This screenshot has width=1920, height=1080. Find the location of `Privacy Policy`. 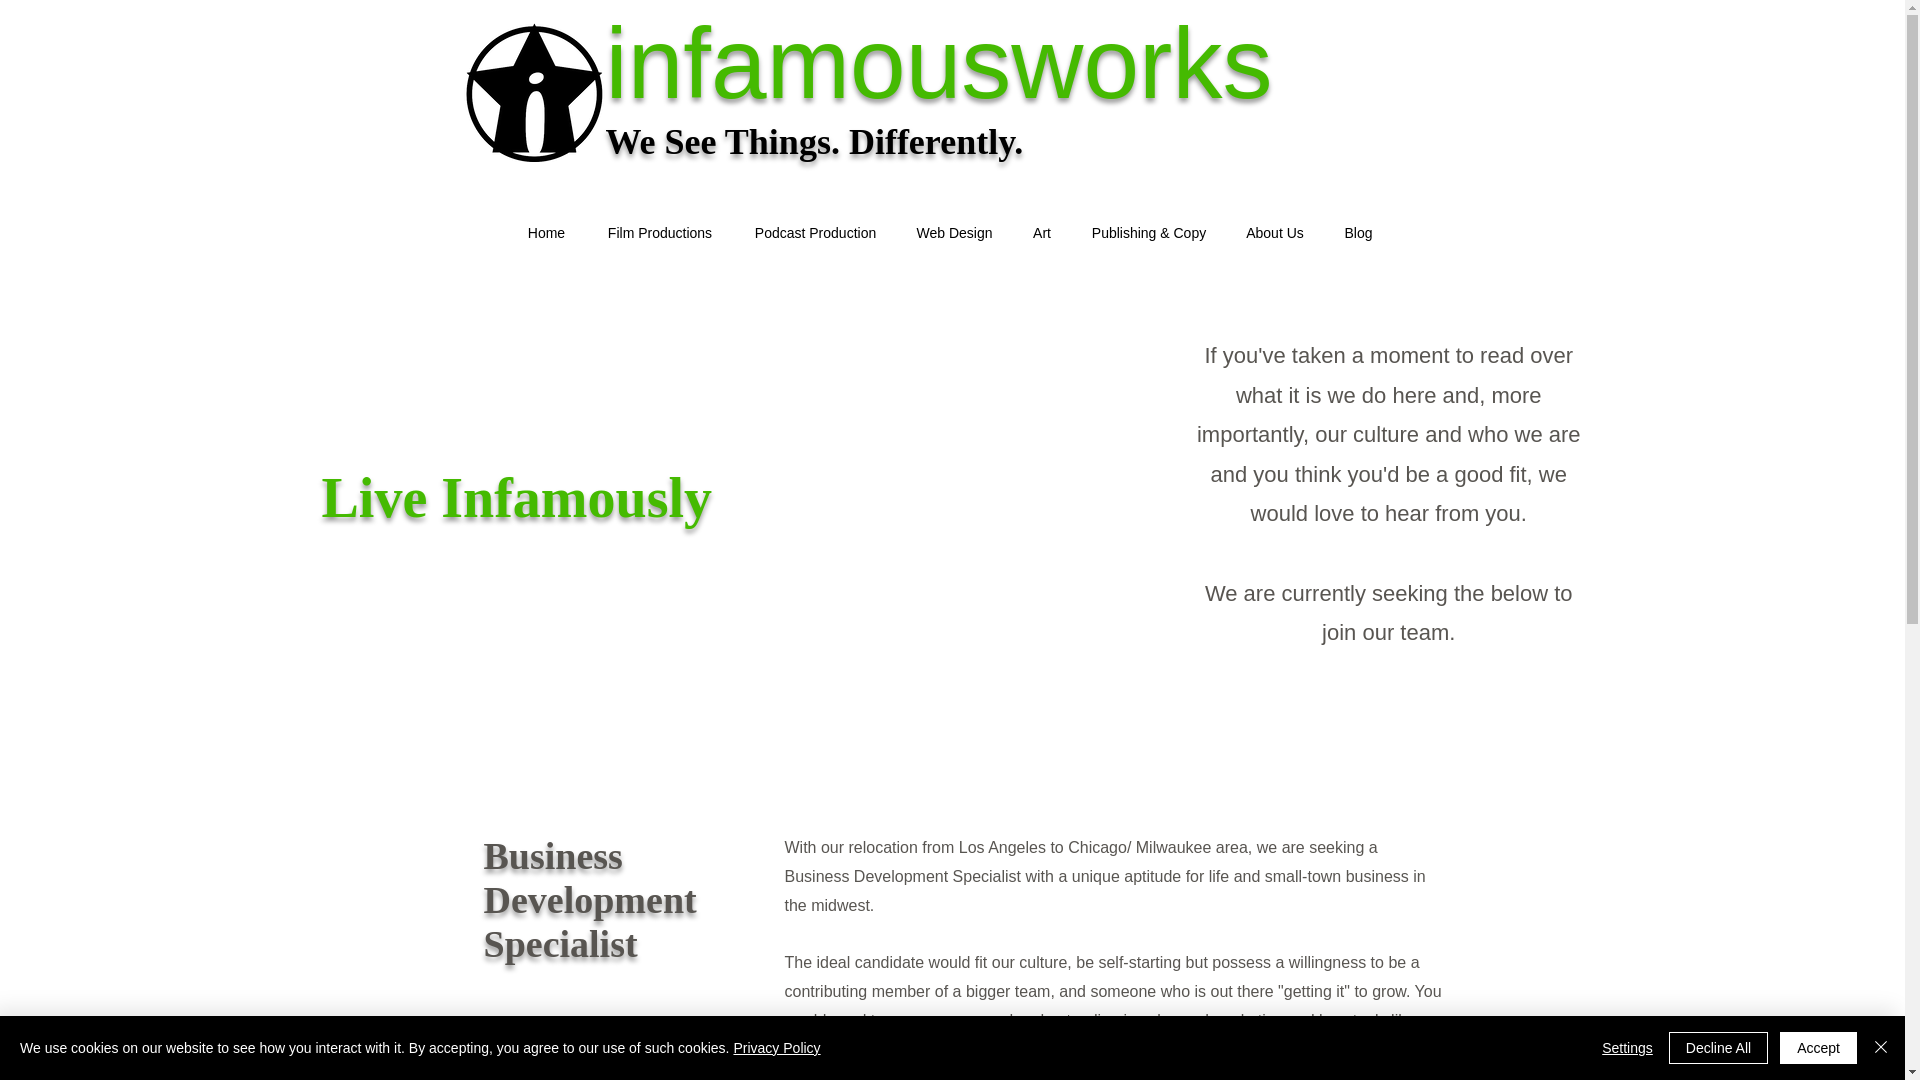

Privacy Policy is located at coordinates (776, 1048).